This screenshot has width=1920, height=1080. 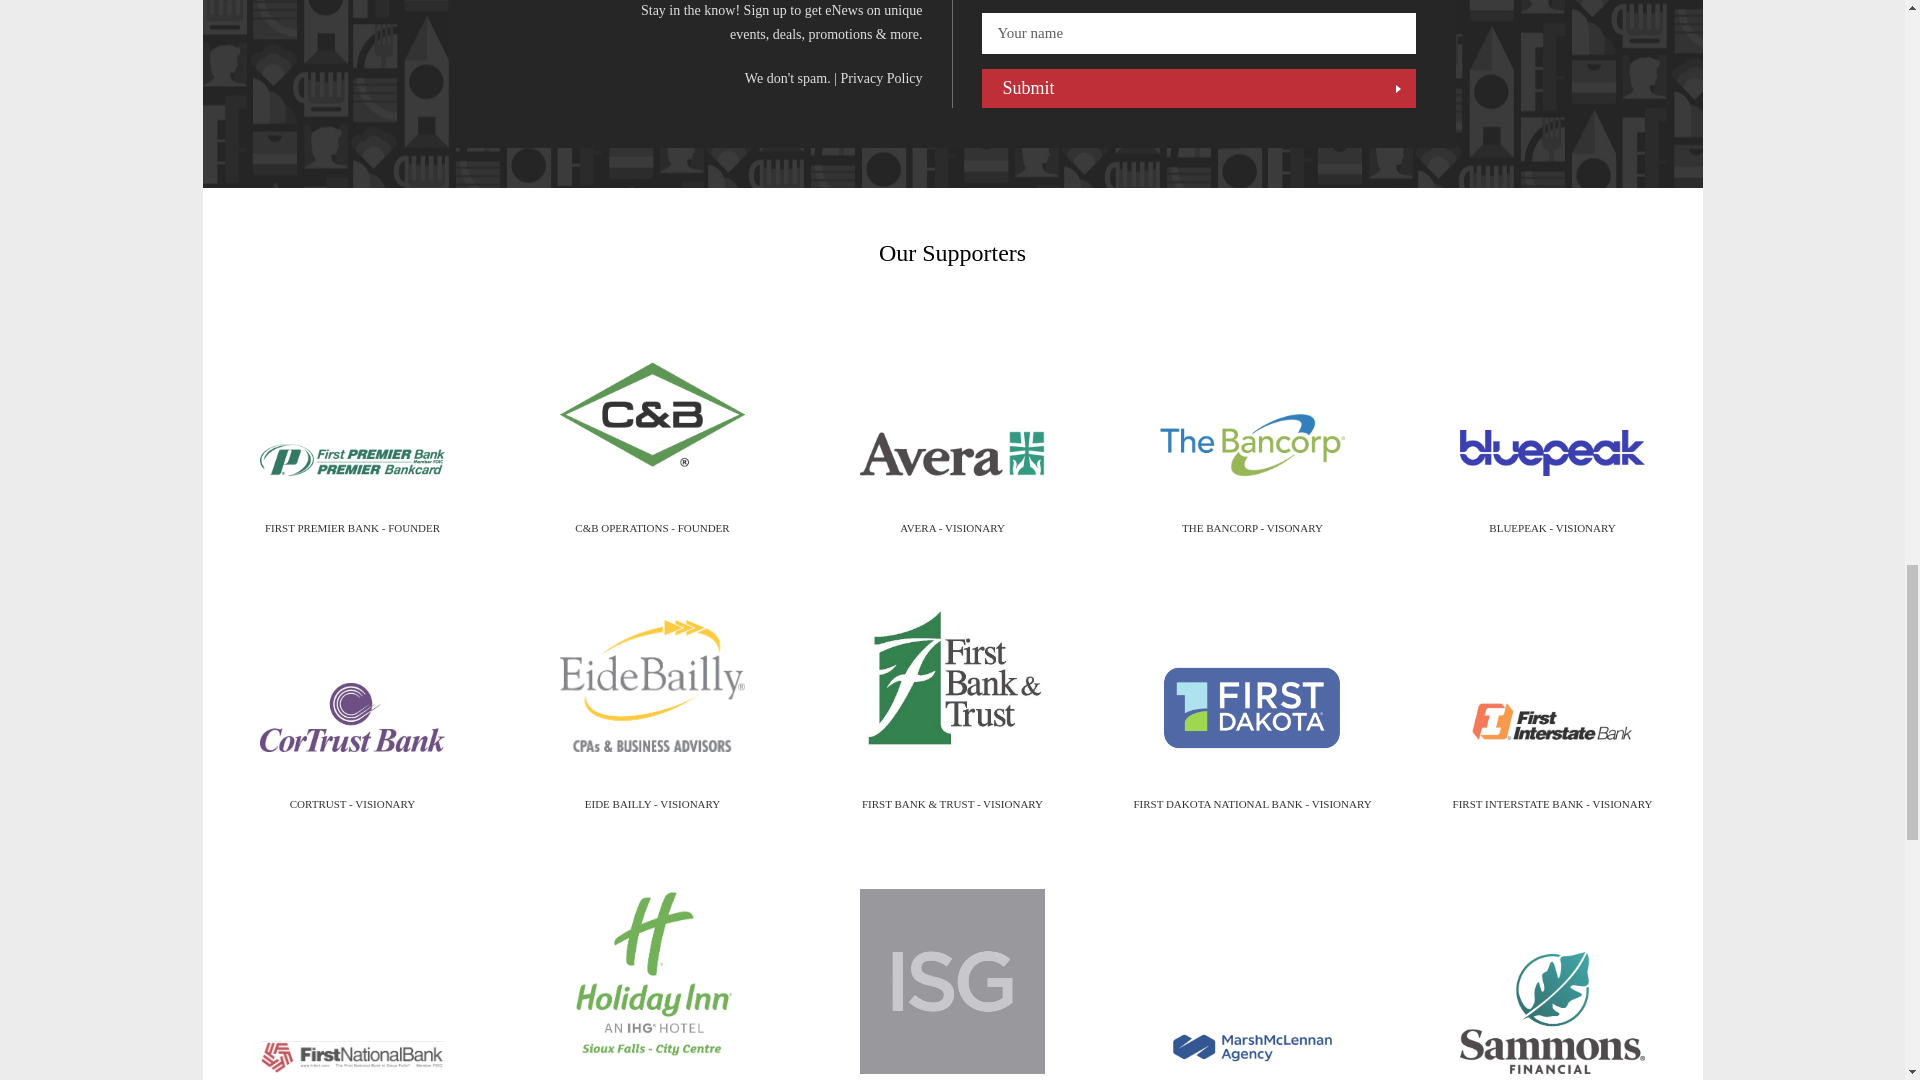 What do you see at coordinates (652, 962) in the screenshot?
I see `Holiday Inn - VISIONARY` at bounding box center [652, 962].